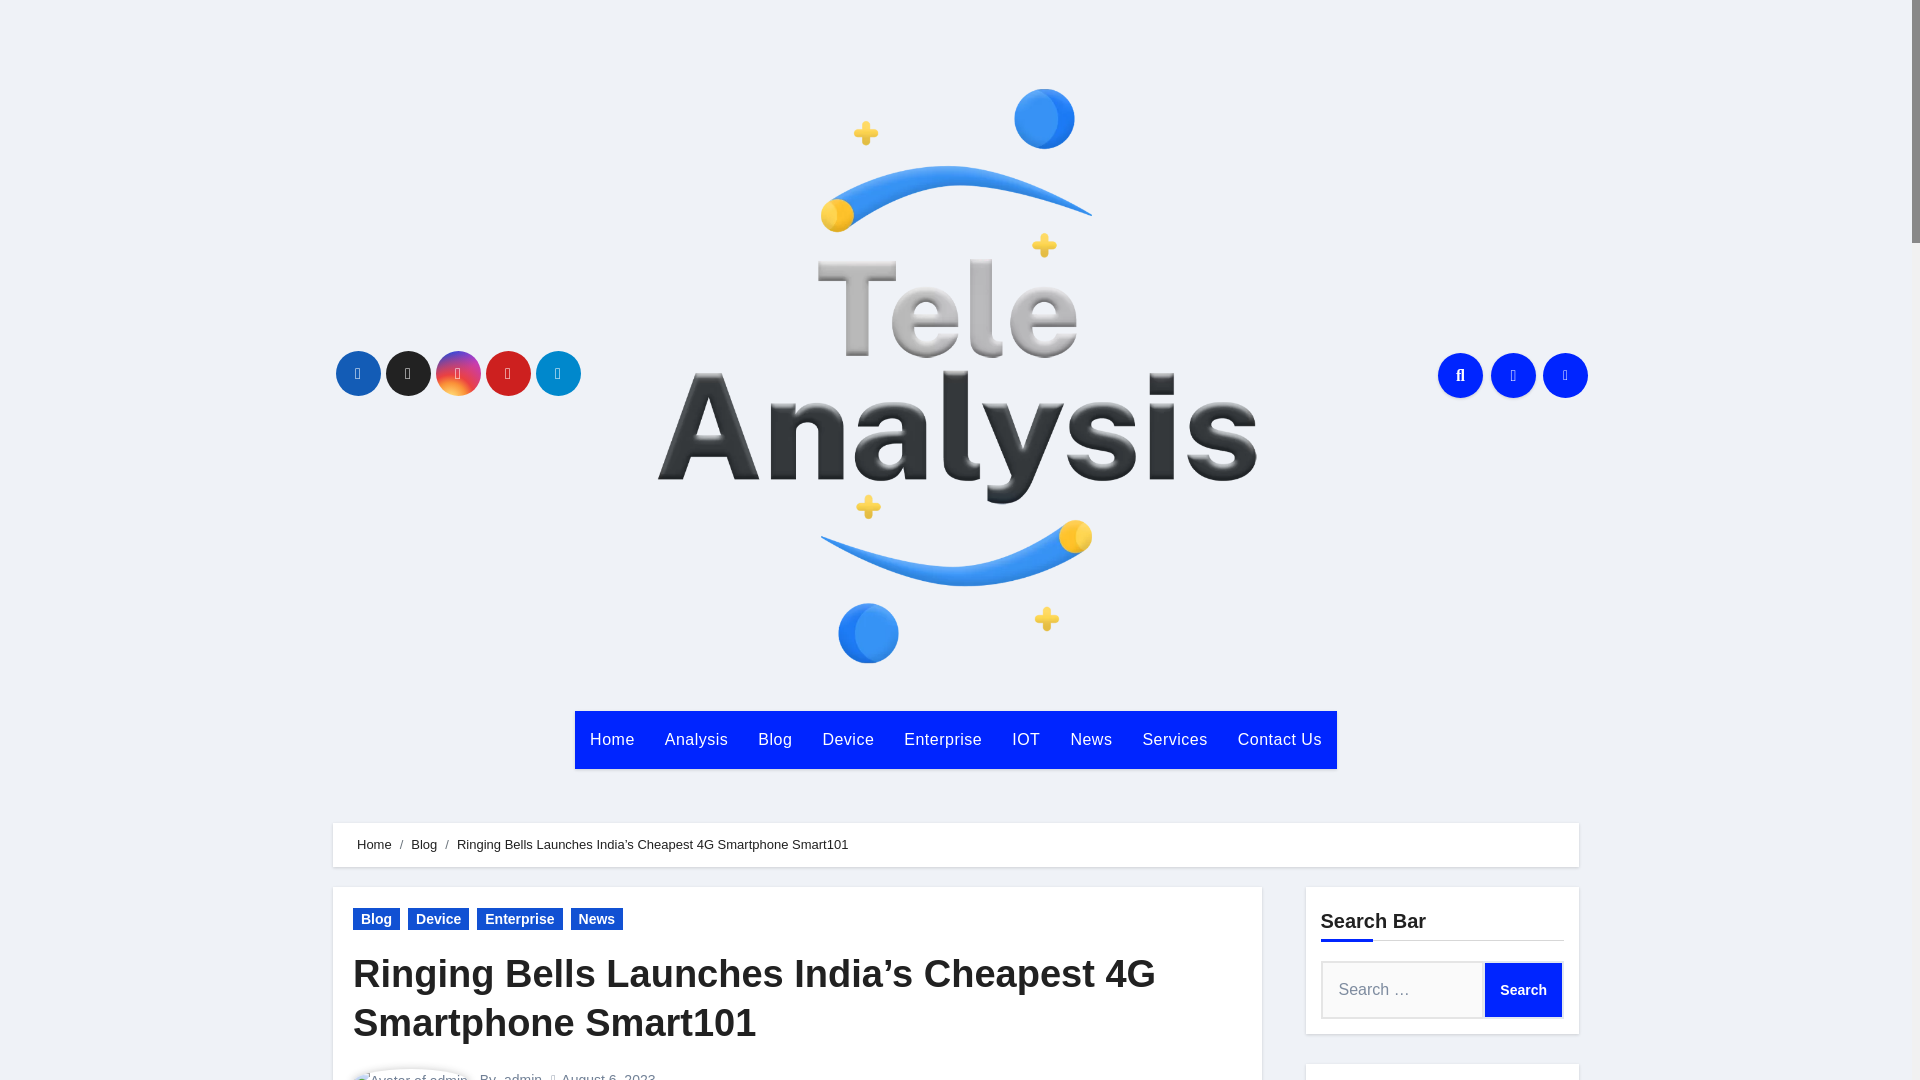 The width and height of the screenshot is (1920, 1080). Describe the element at coordinates (374, 844) in the screenshot. I see `Home` at that location.